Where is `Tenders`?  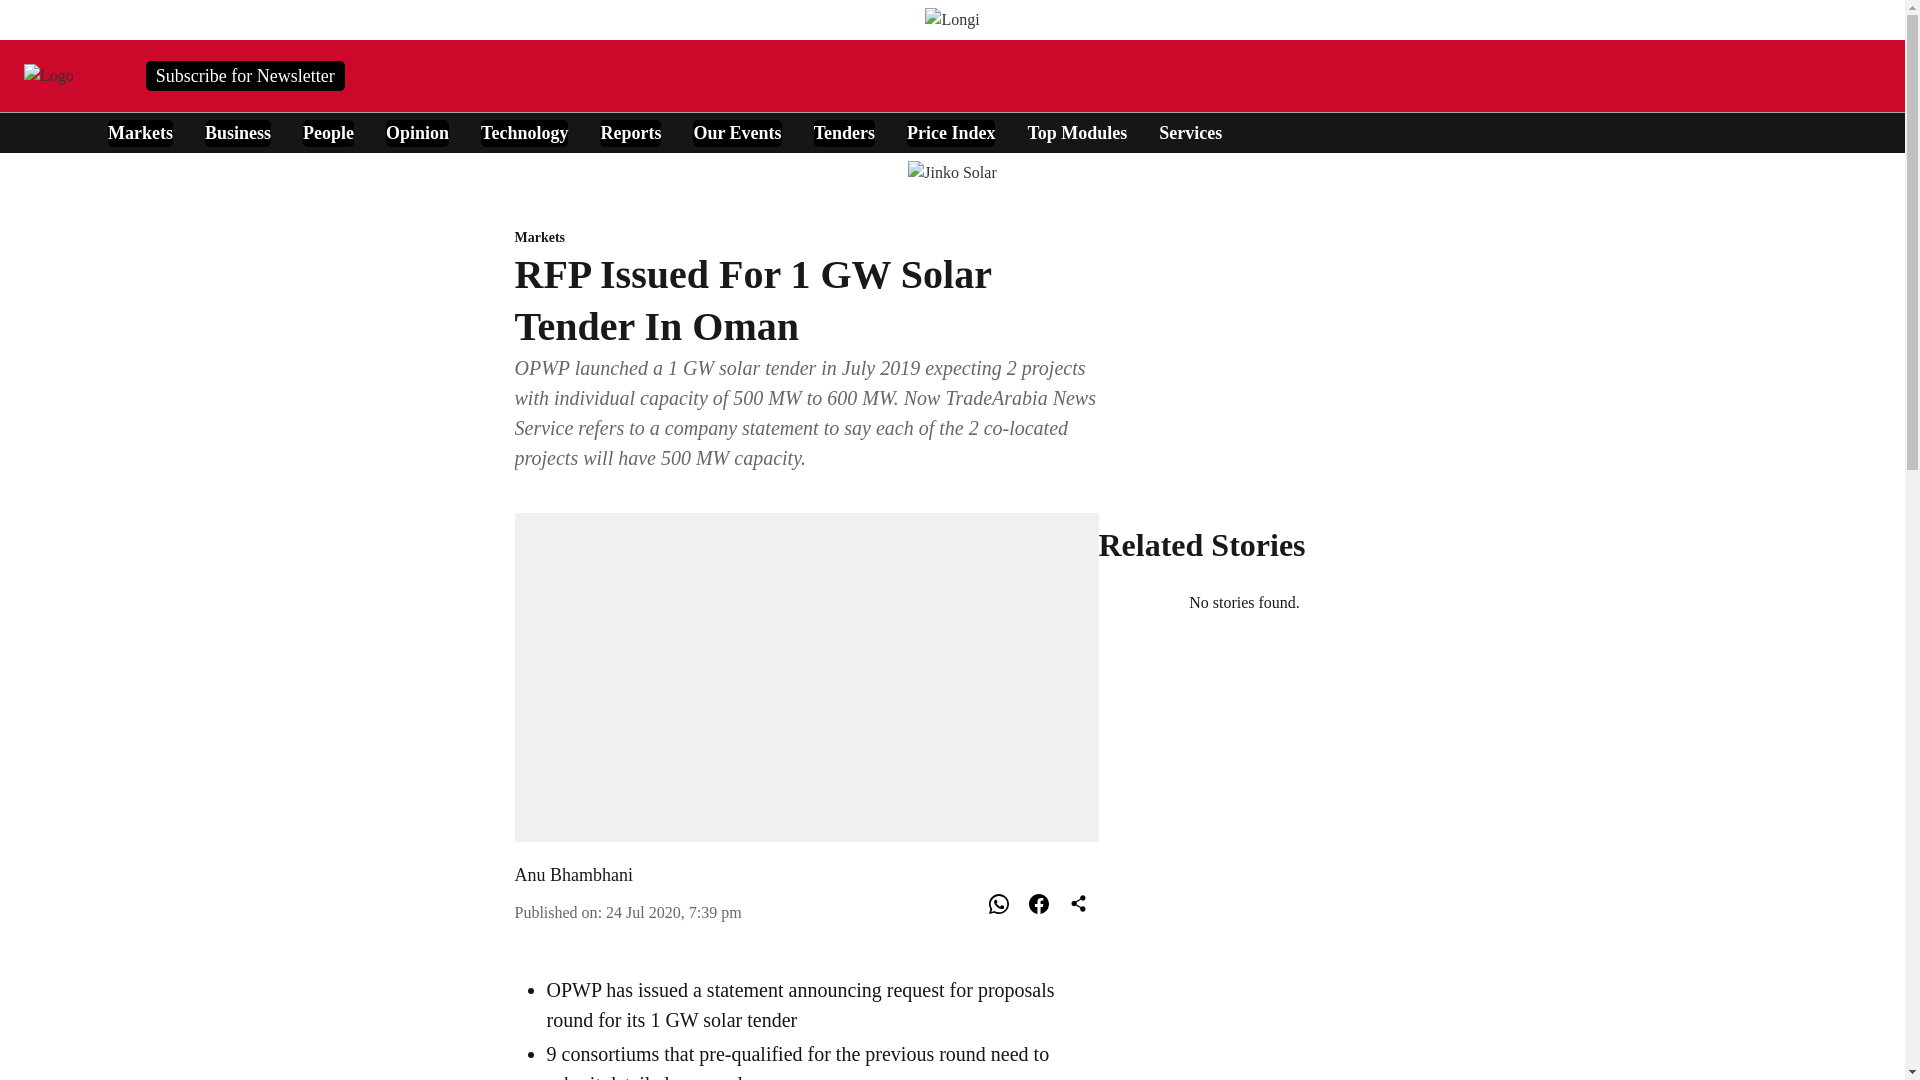
Tenders is located at coordinates (844, 132).